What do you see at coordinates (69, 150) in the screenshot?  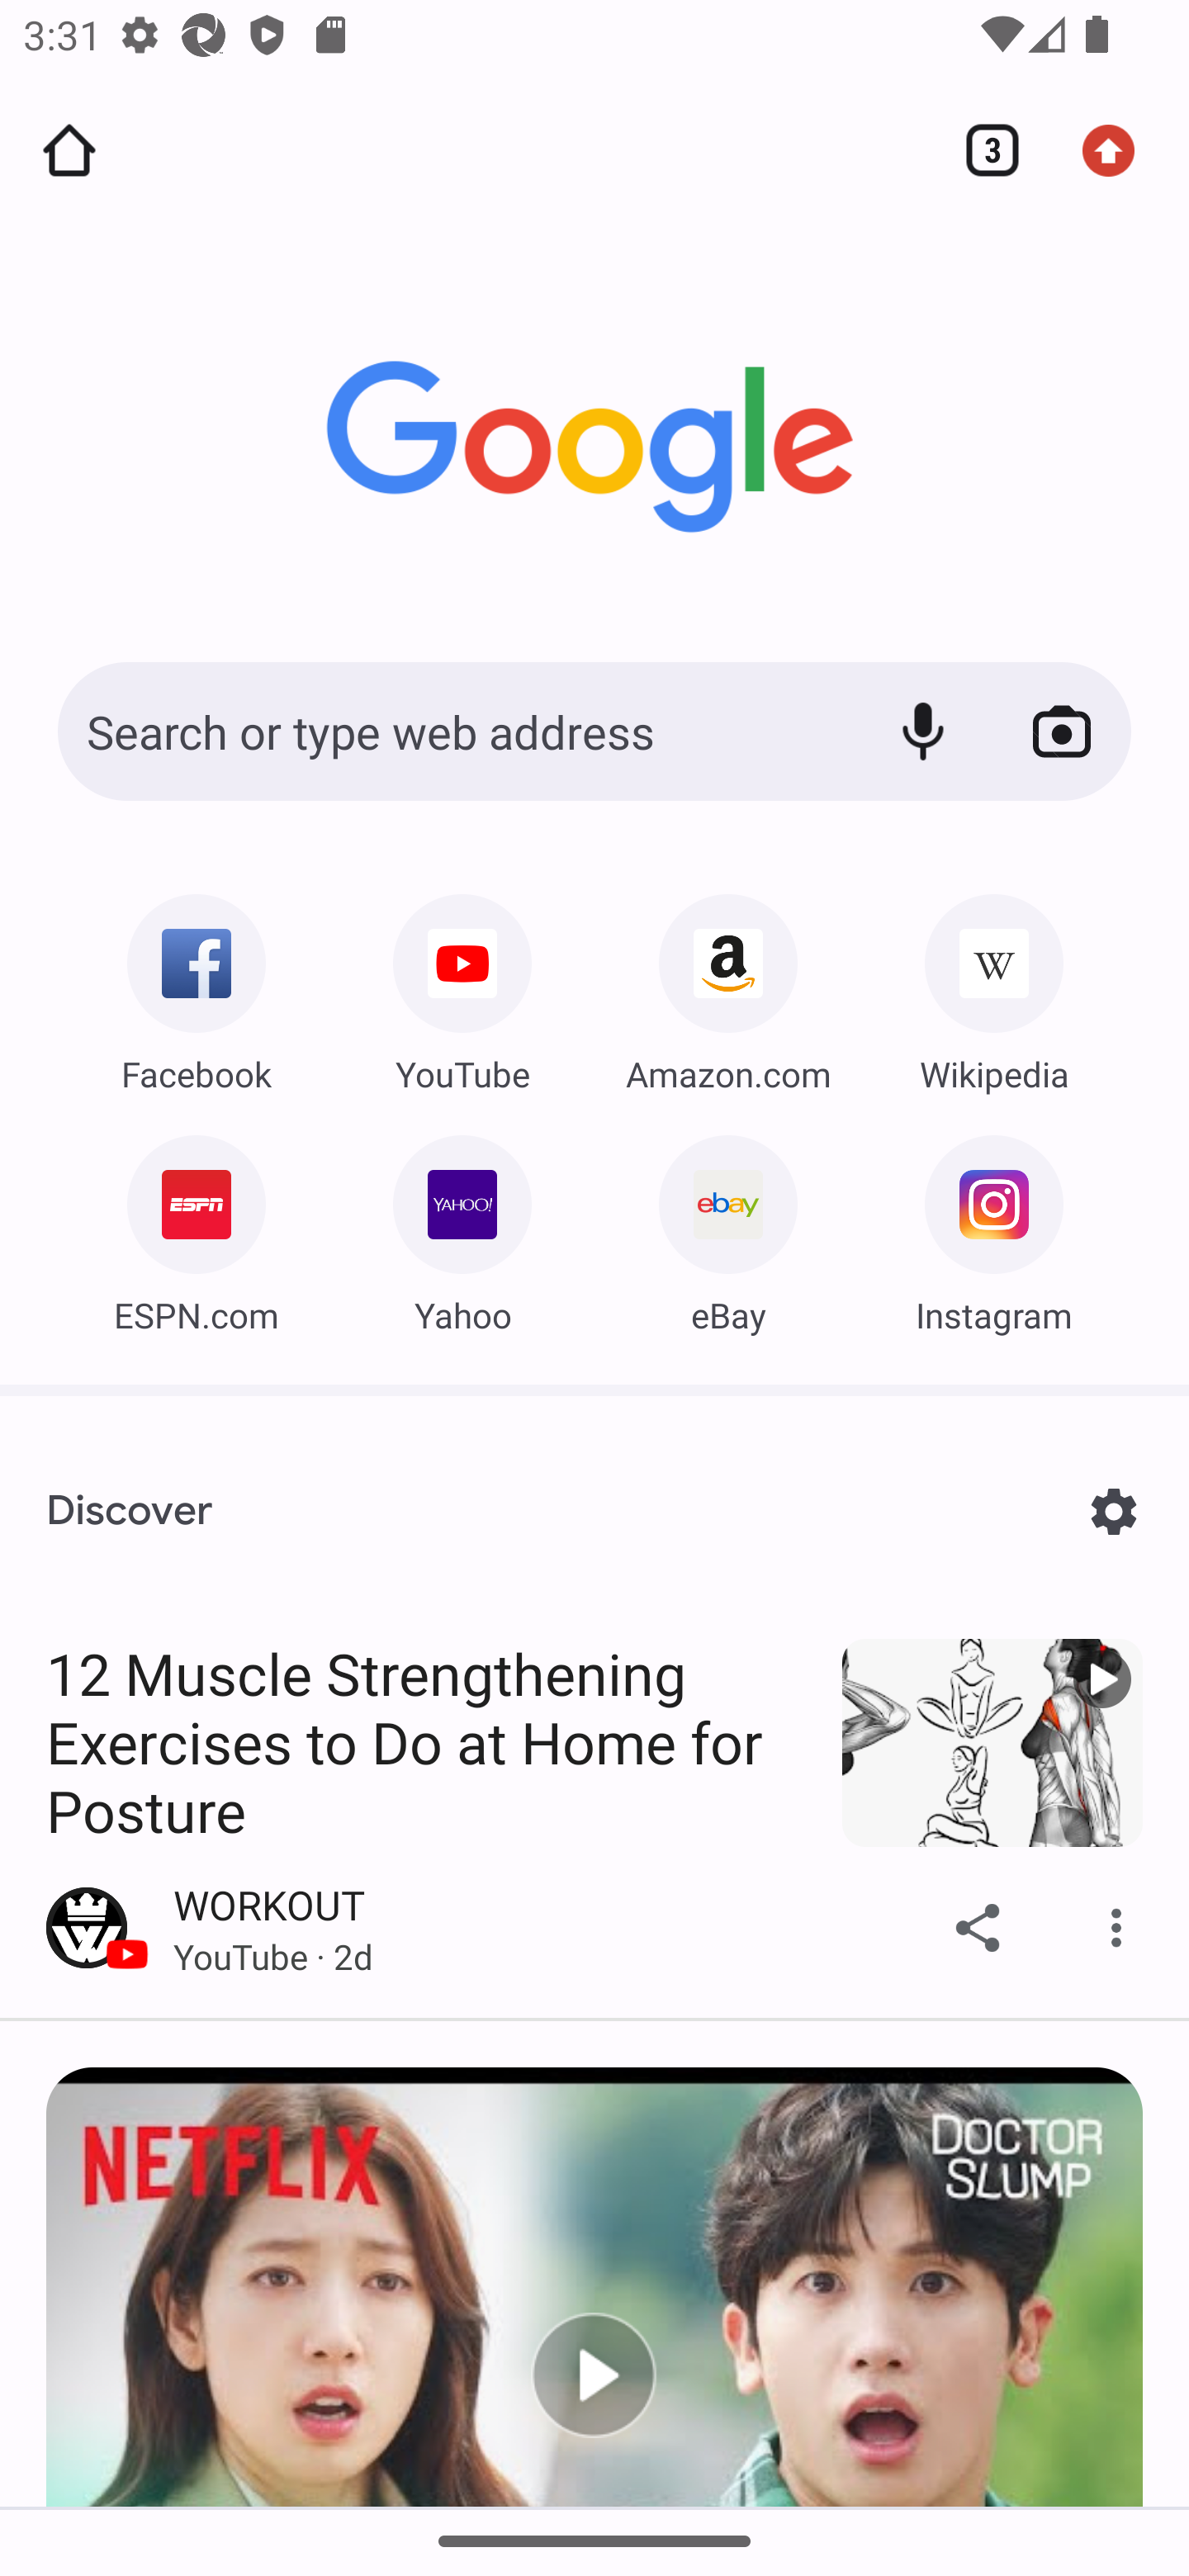 I see `Home` at bounding box center [69, 150].